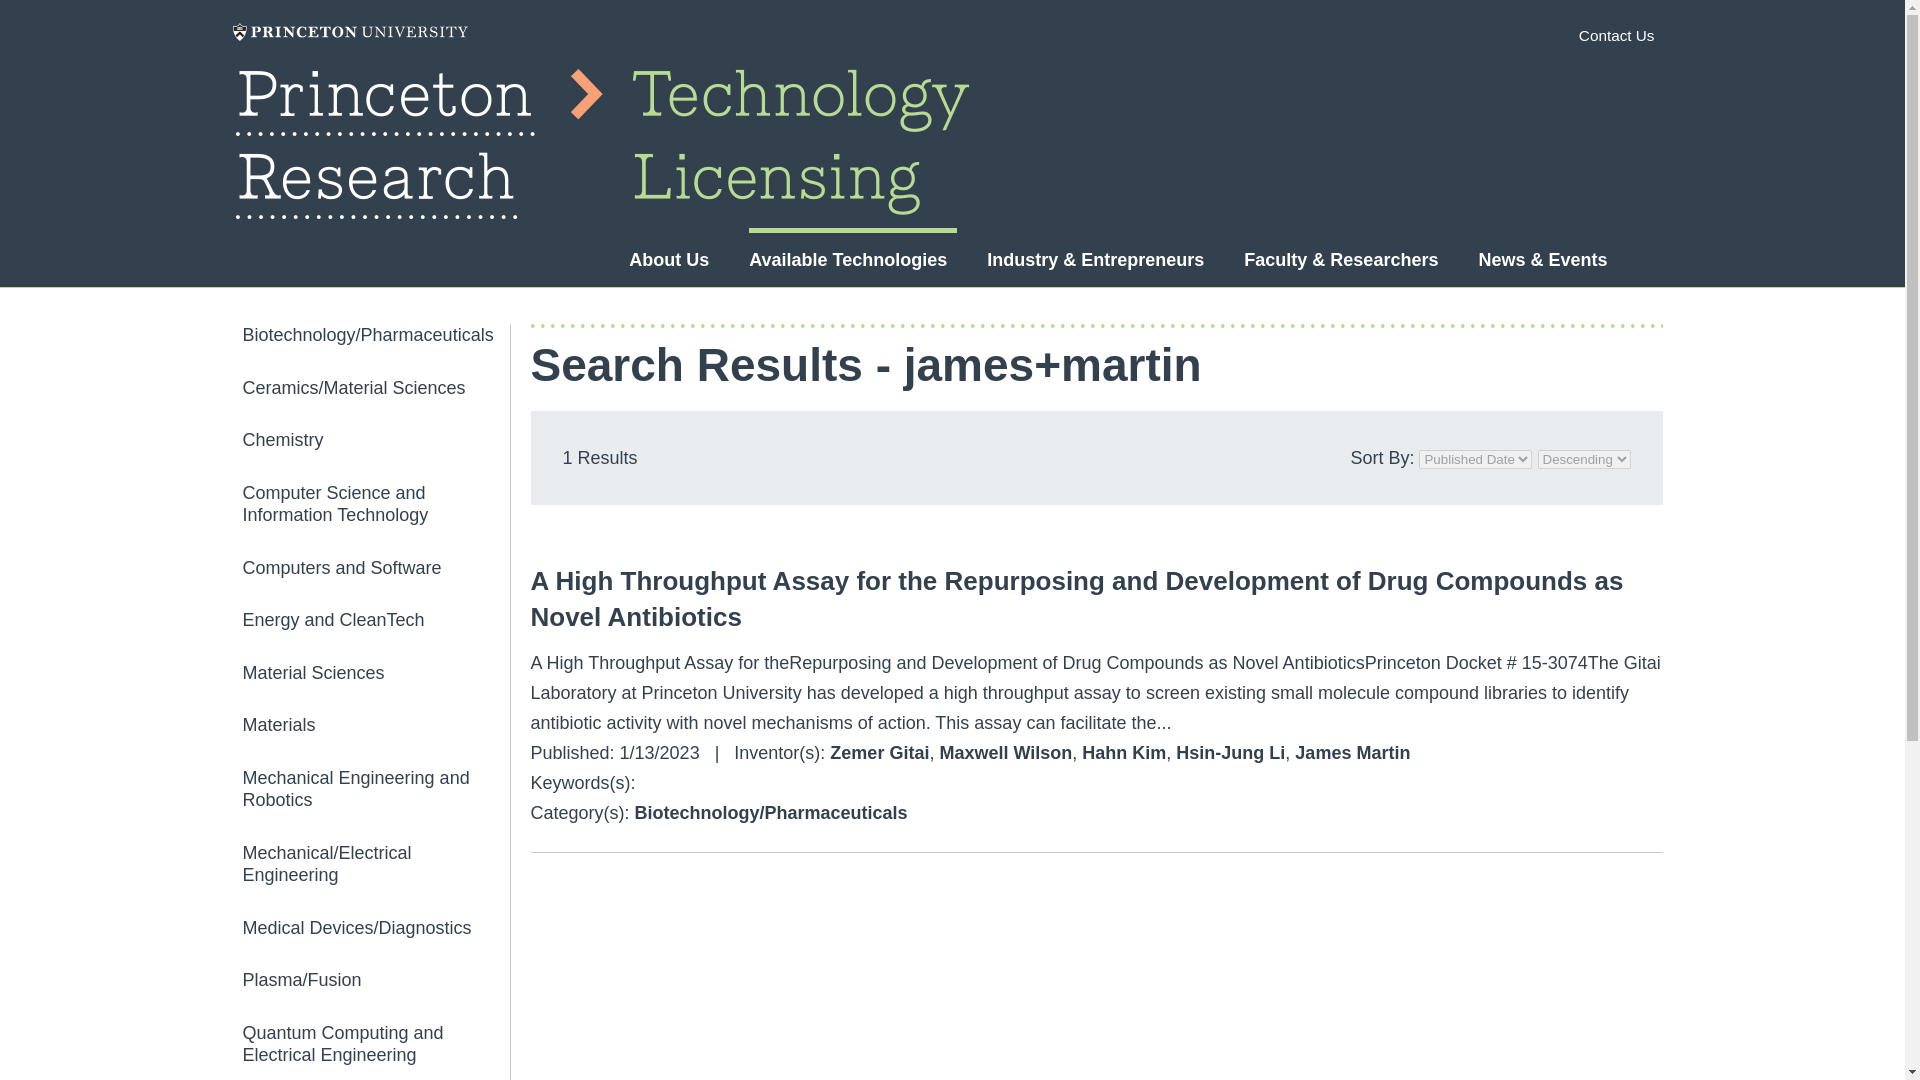  I want to click on Chemistry, so click(374, 440).